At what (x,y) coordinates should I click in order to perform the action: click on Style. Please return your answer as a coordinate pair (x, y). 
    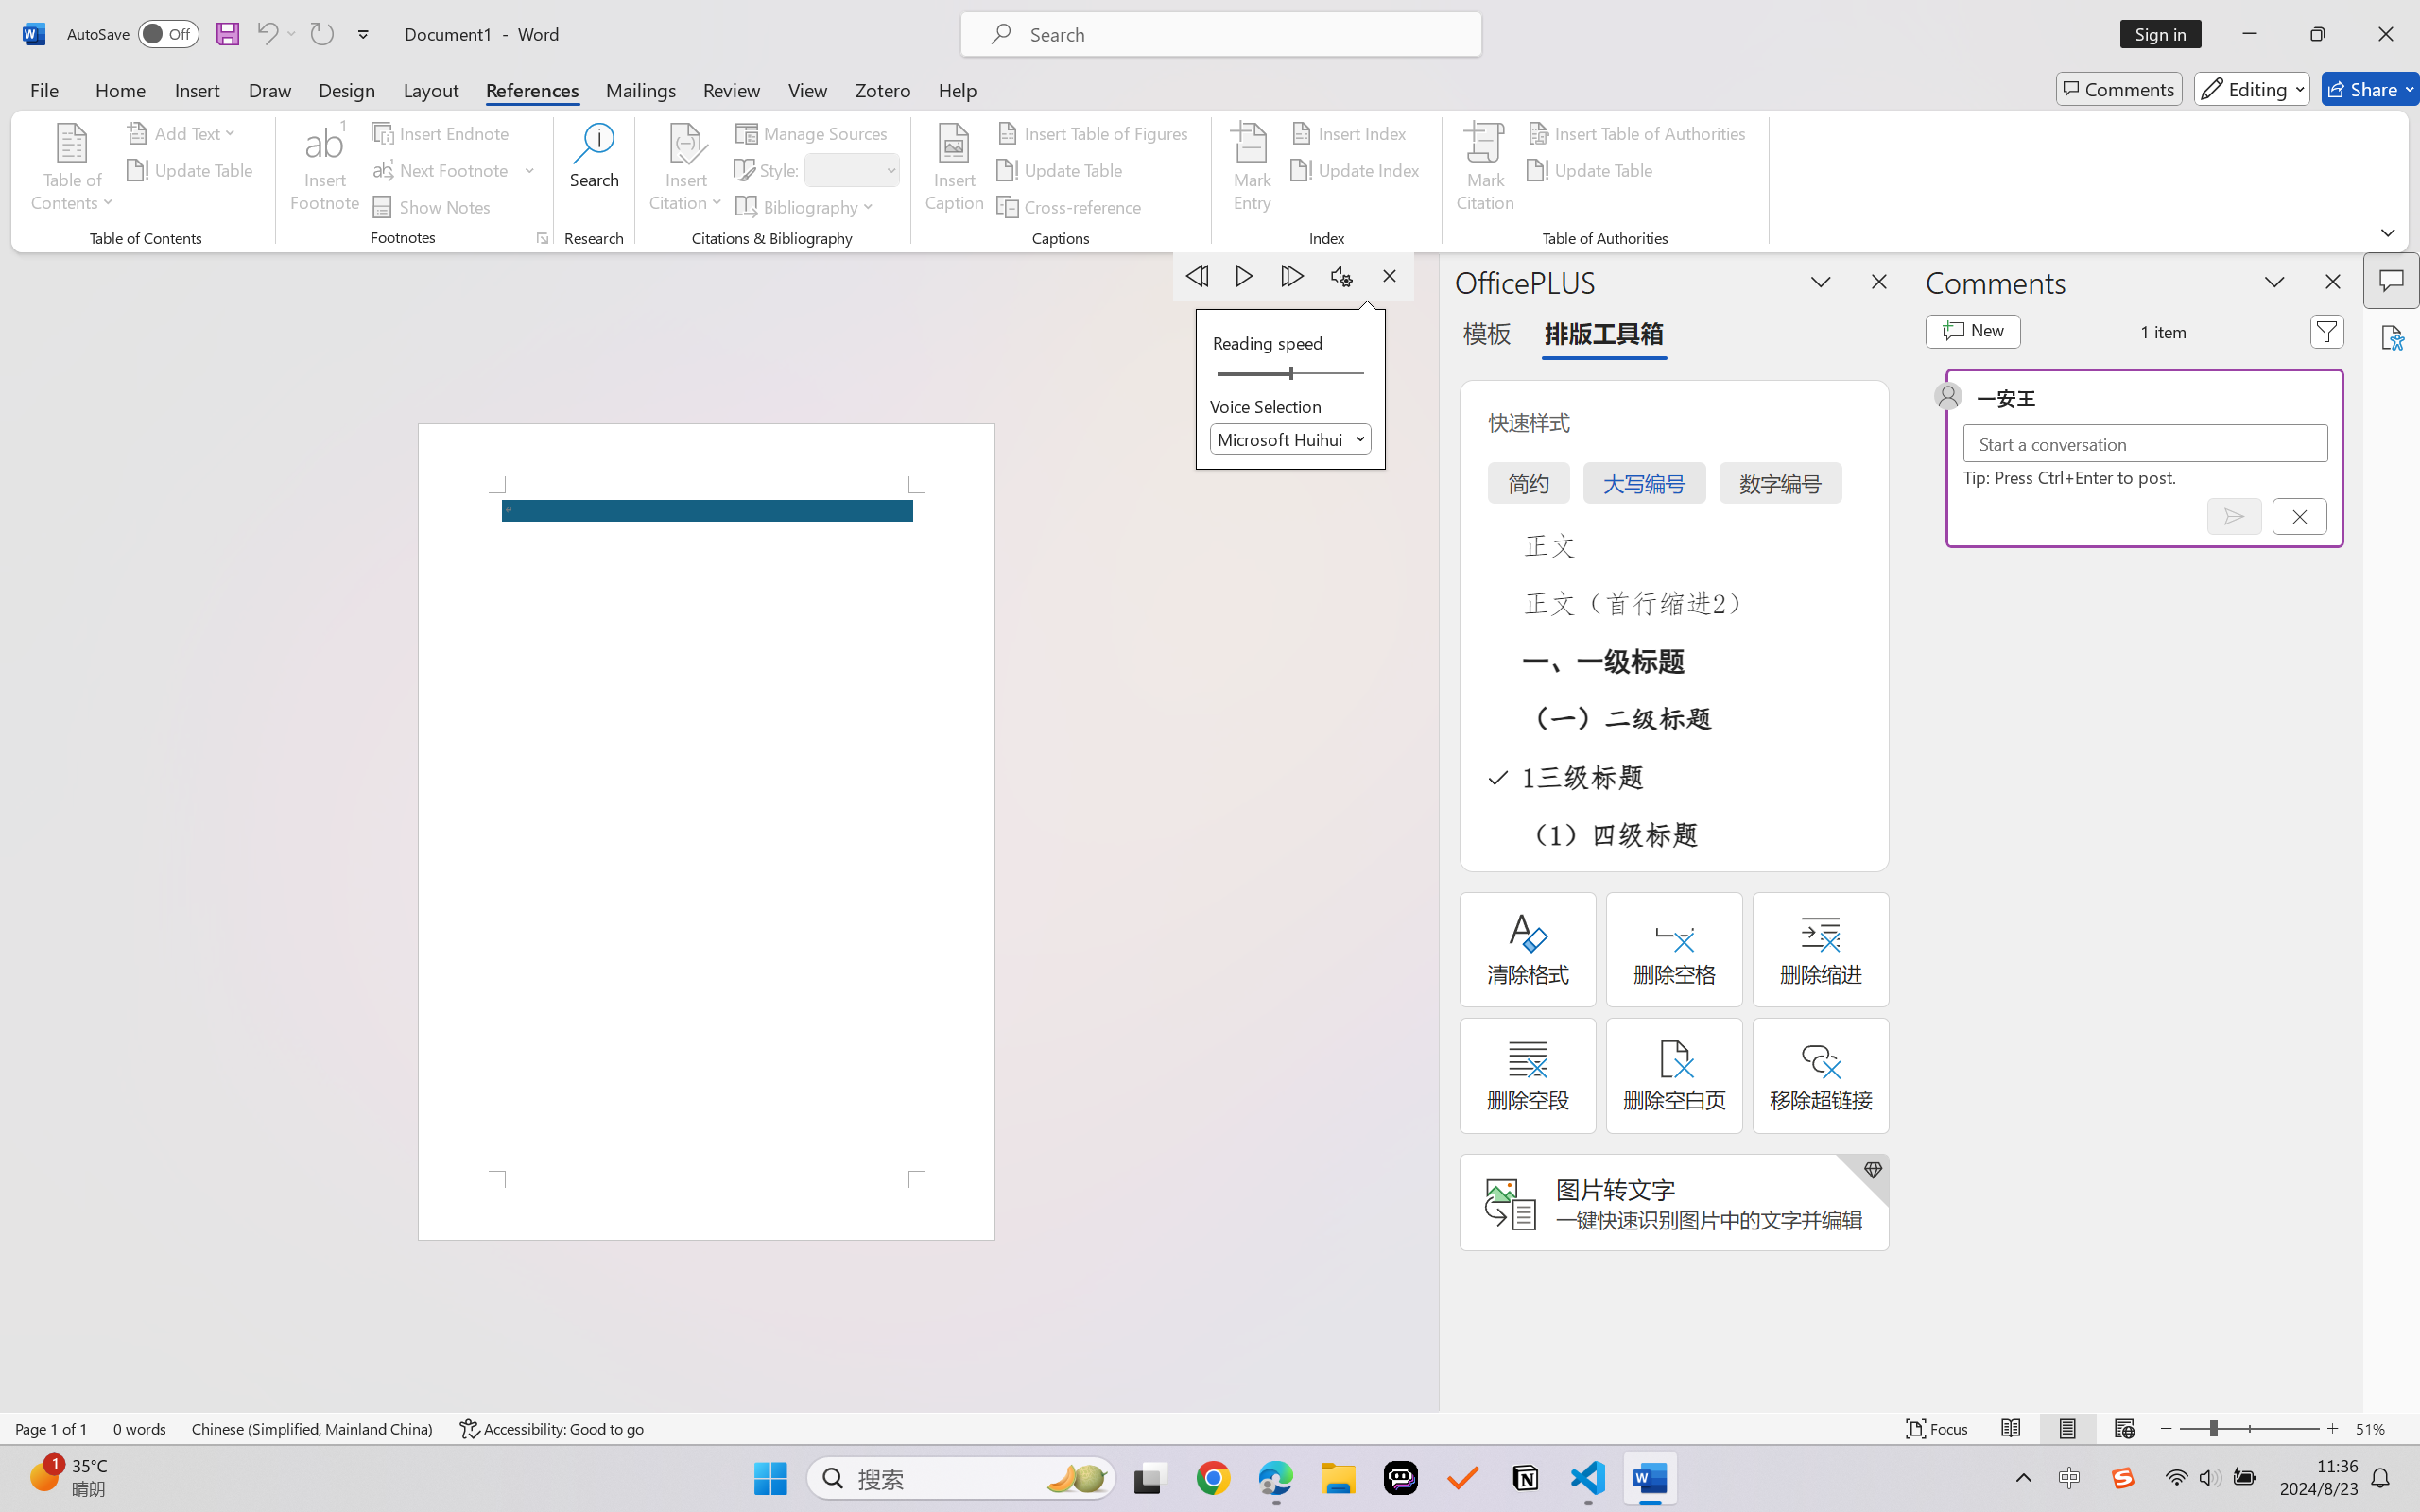
    Looking at the image, I should click on (843, 169).